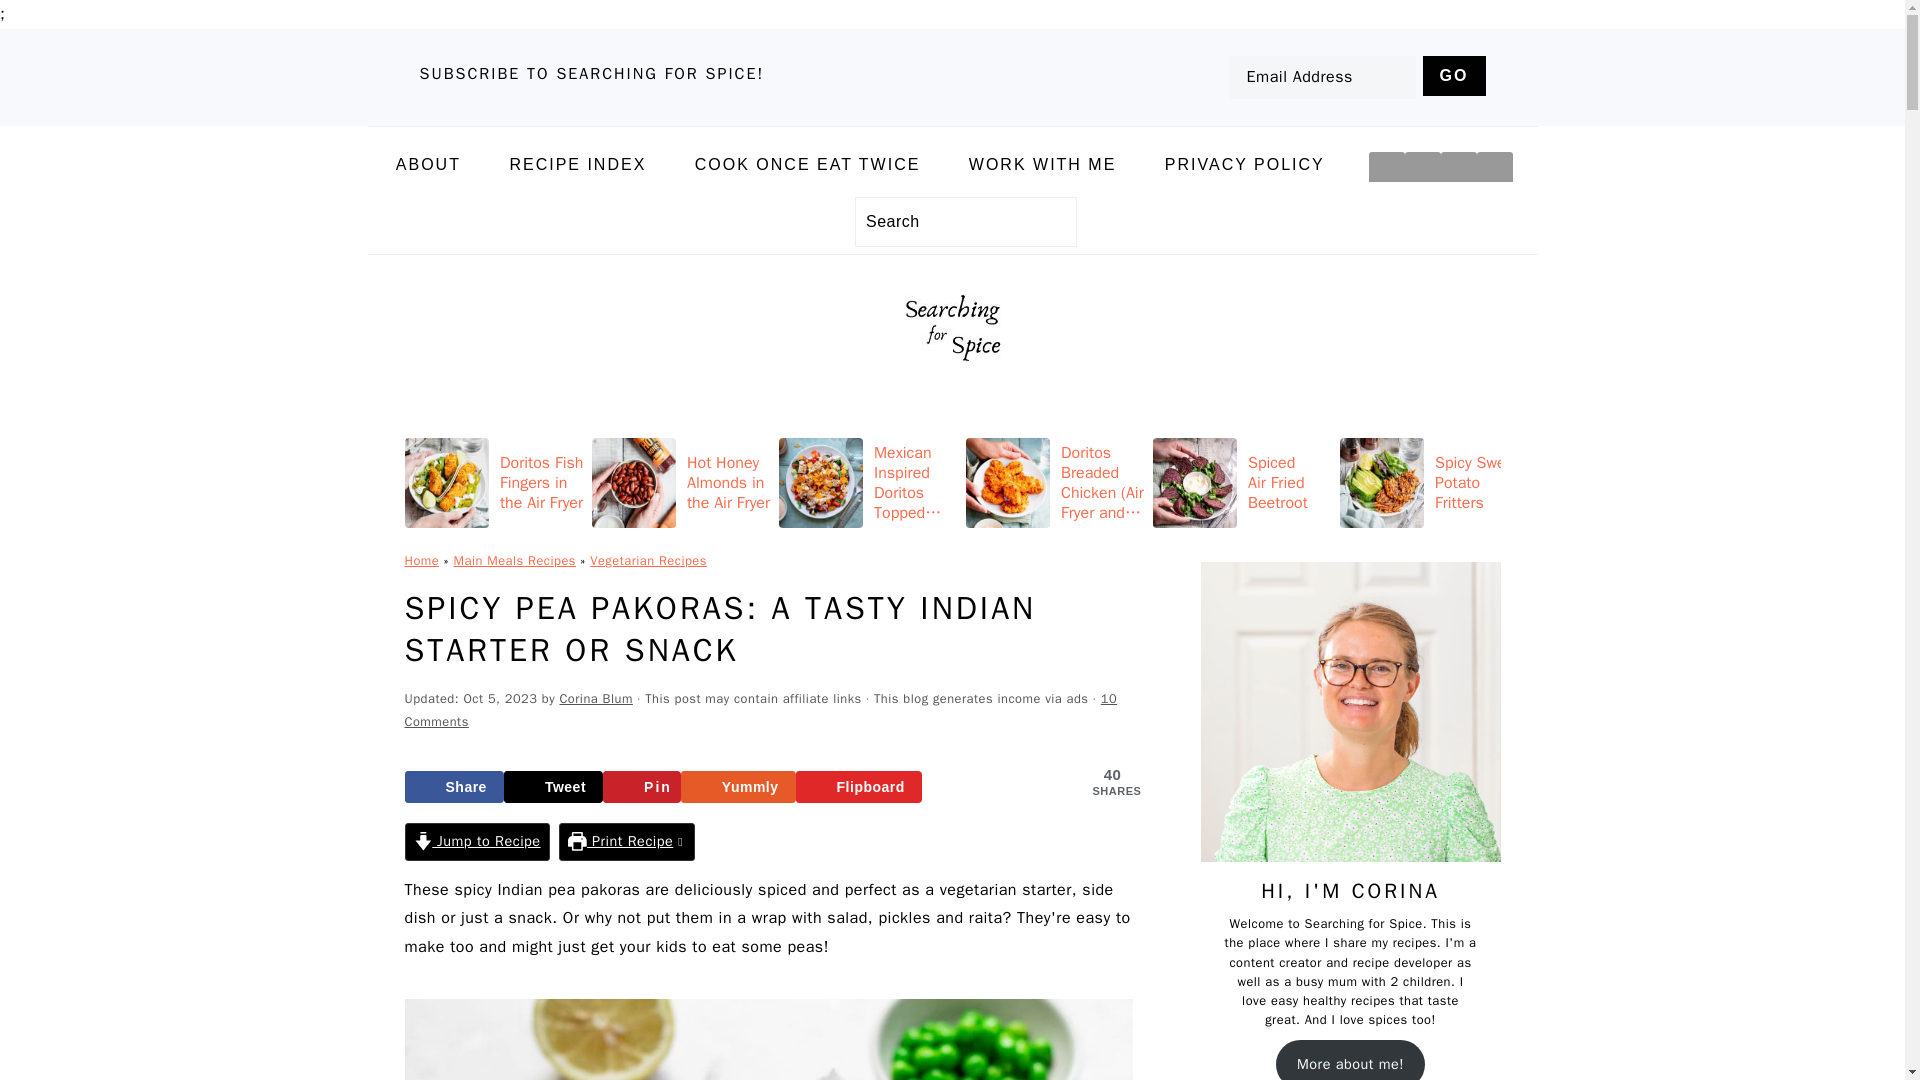 Image resolution: width=1920 pixels, height=1080 pixels. I want to click on Share on Facebook, so click(453, 787).